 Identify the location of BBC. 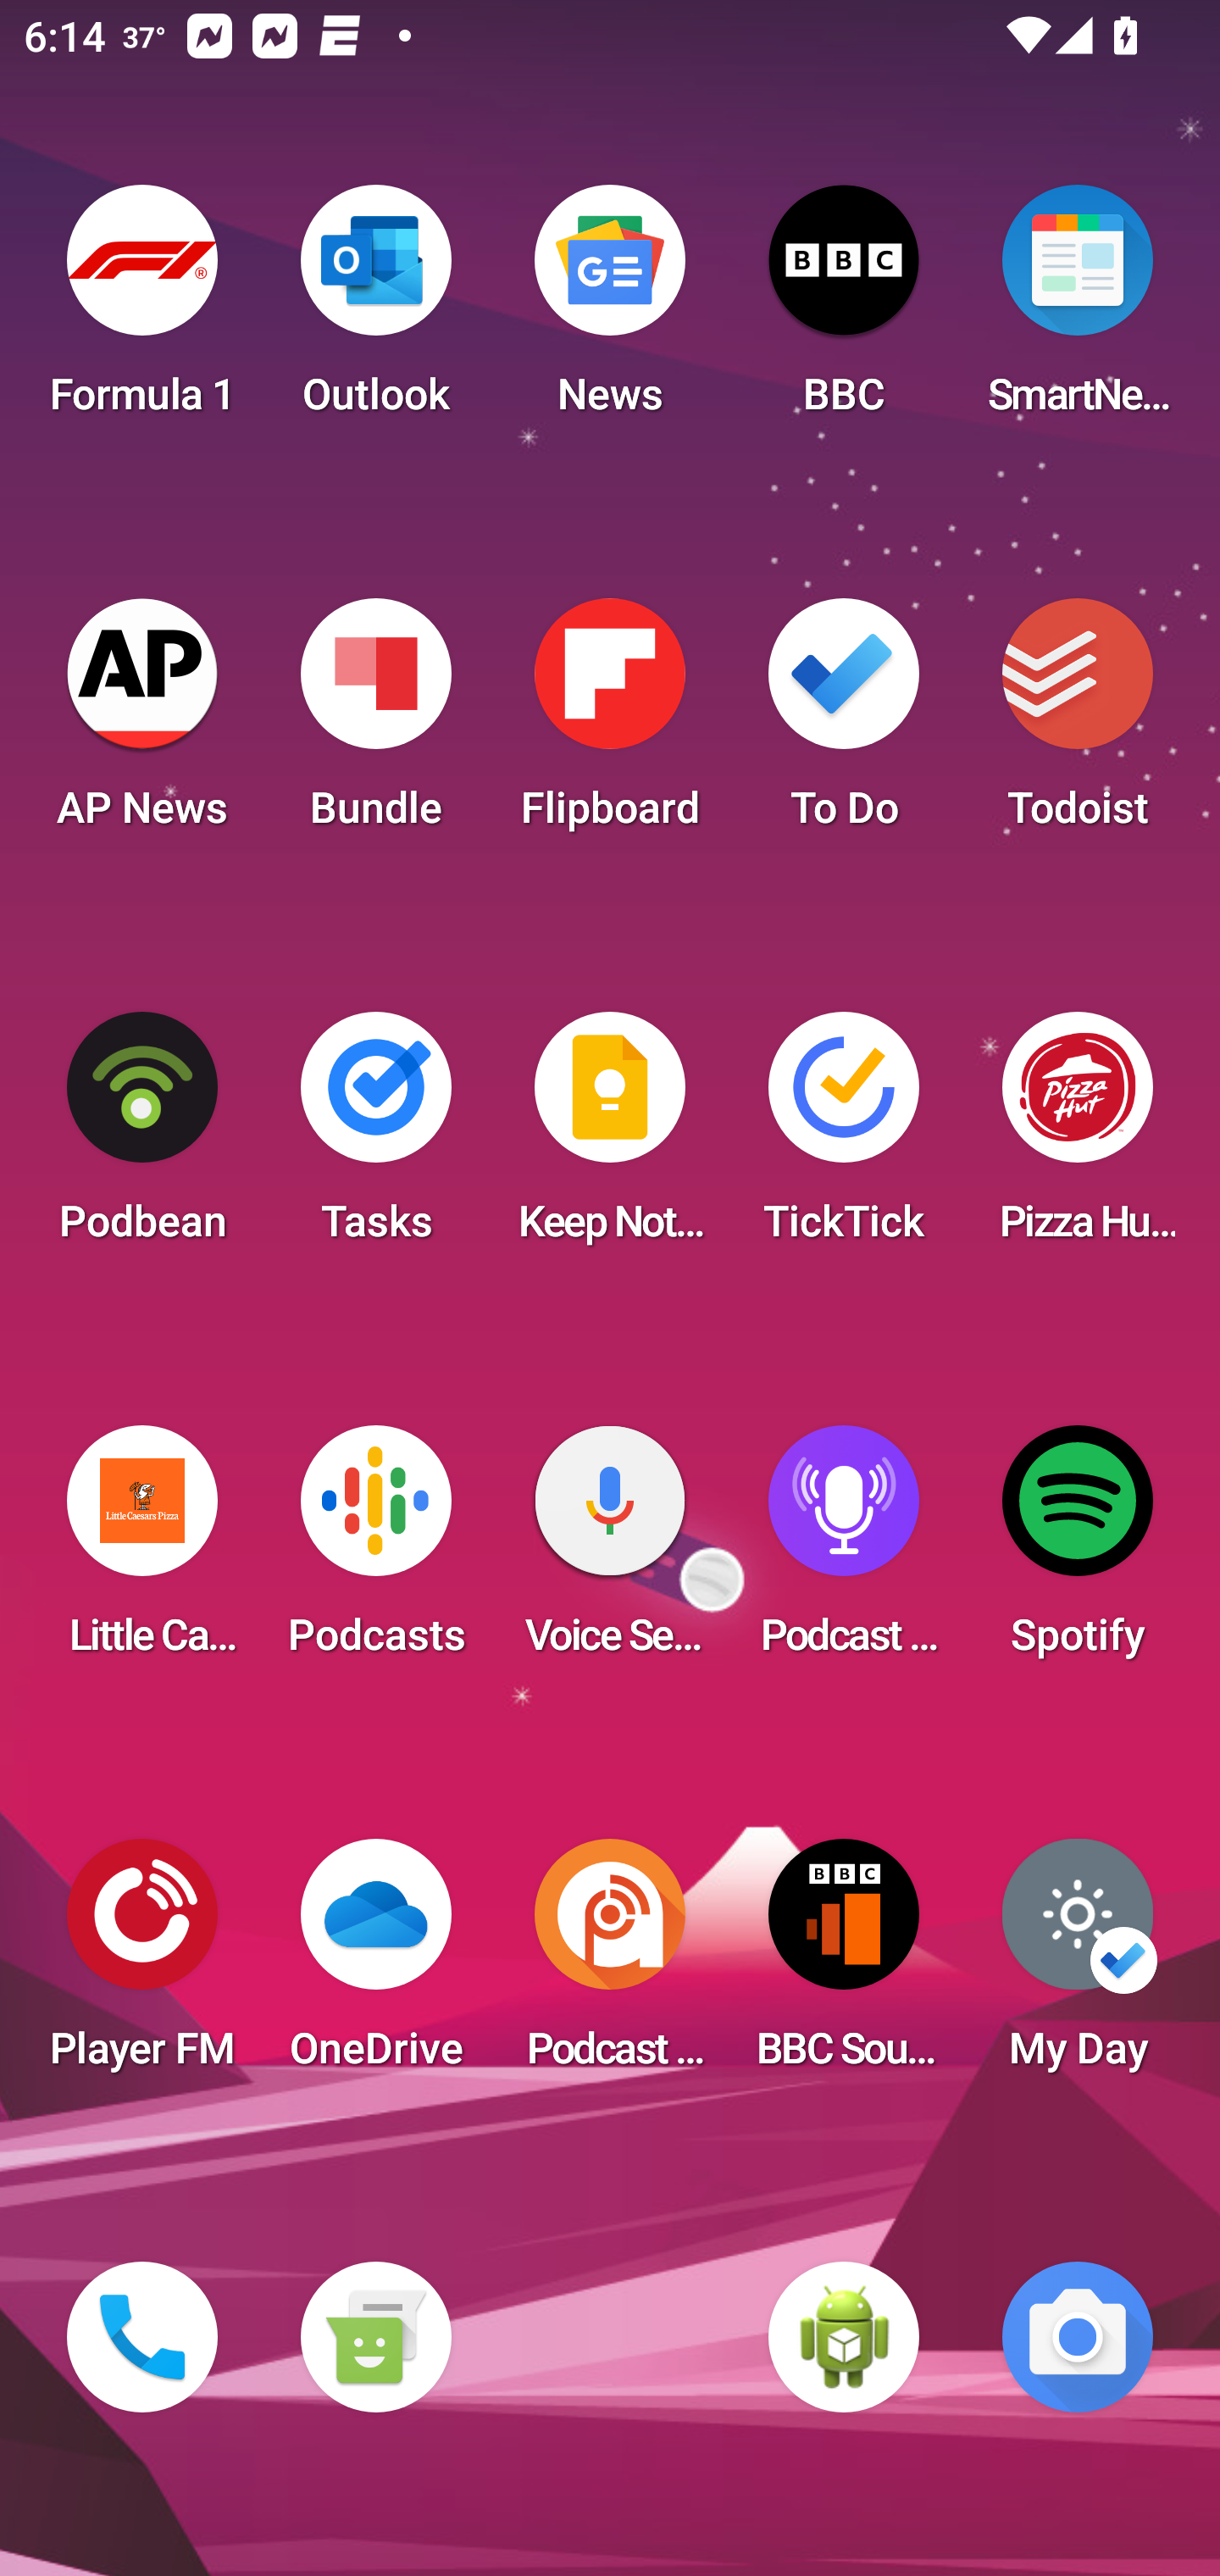
(844, 310).